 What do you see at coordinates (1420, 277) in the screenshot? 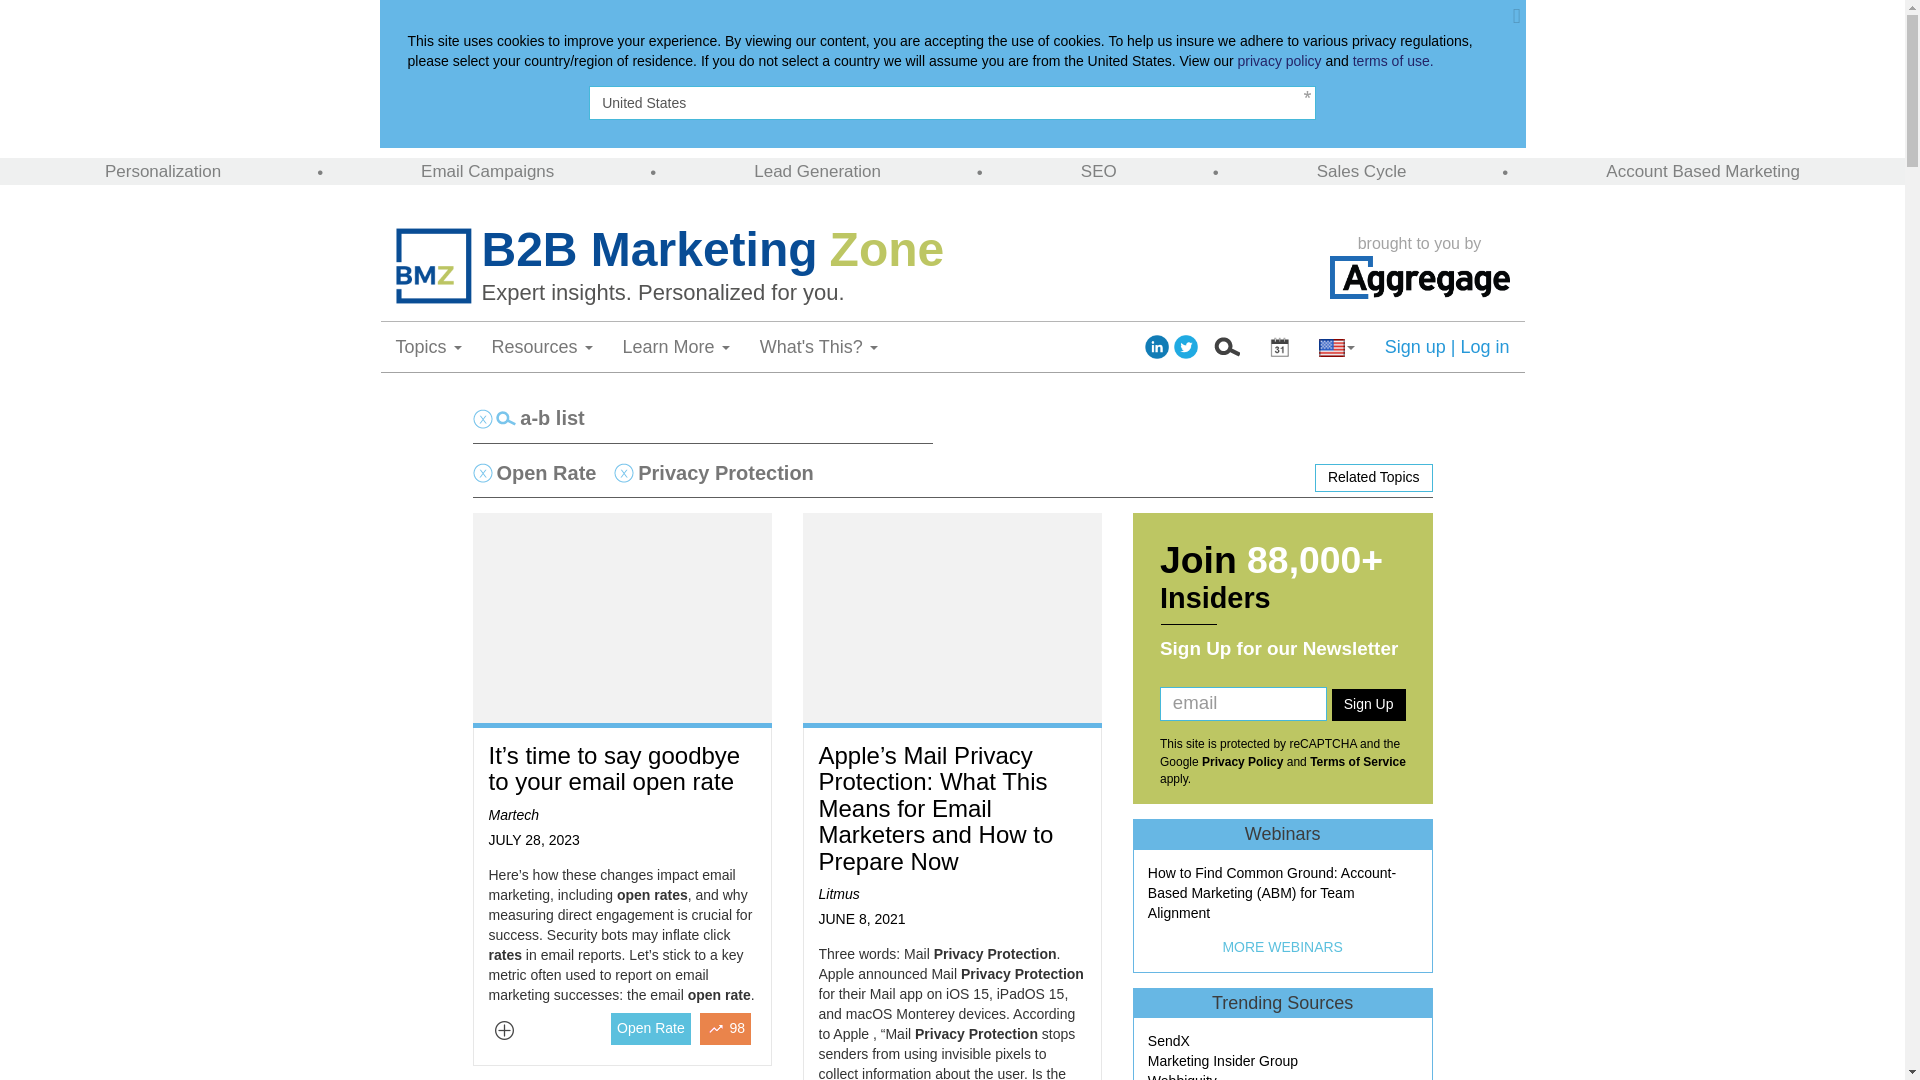
I see `Aggregage` at bounding box center [1420, 277].